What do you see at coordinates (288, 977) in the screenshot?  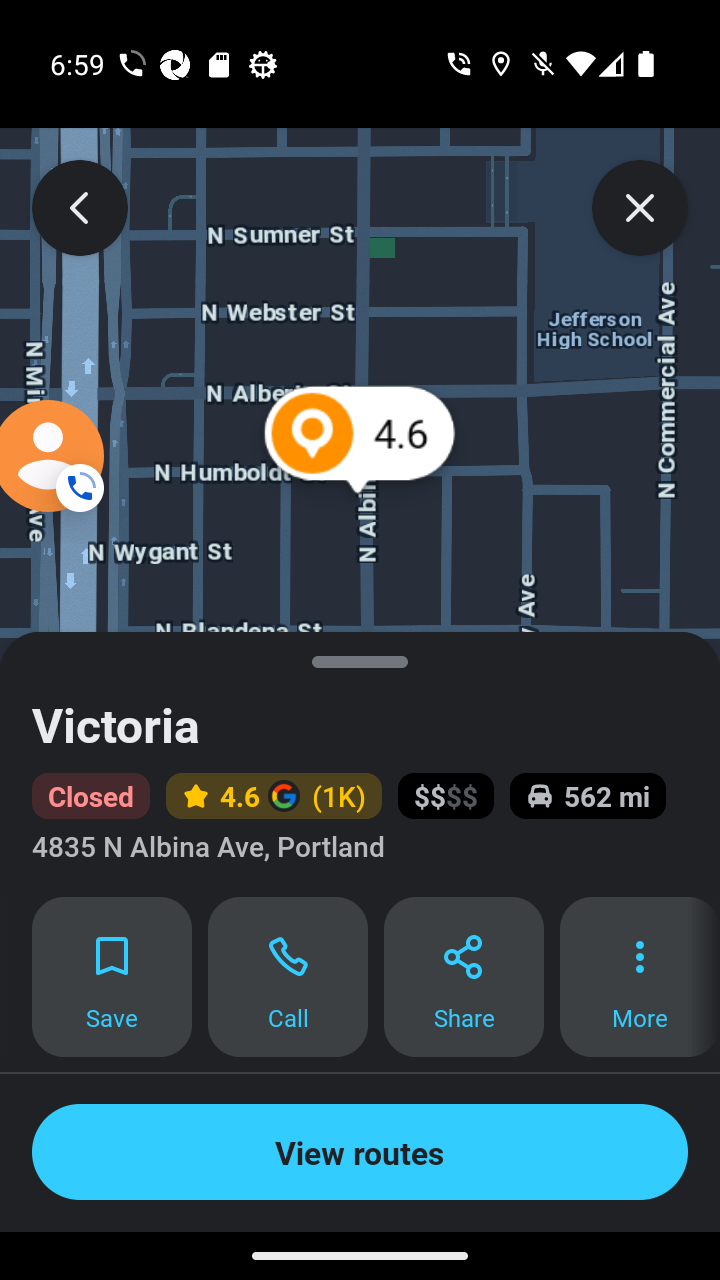 I see `Call` at bounding box center [288, 977].